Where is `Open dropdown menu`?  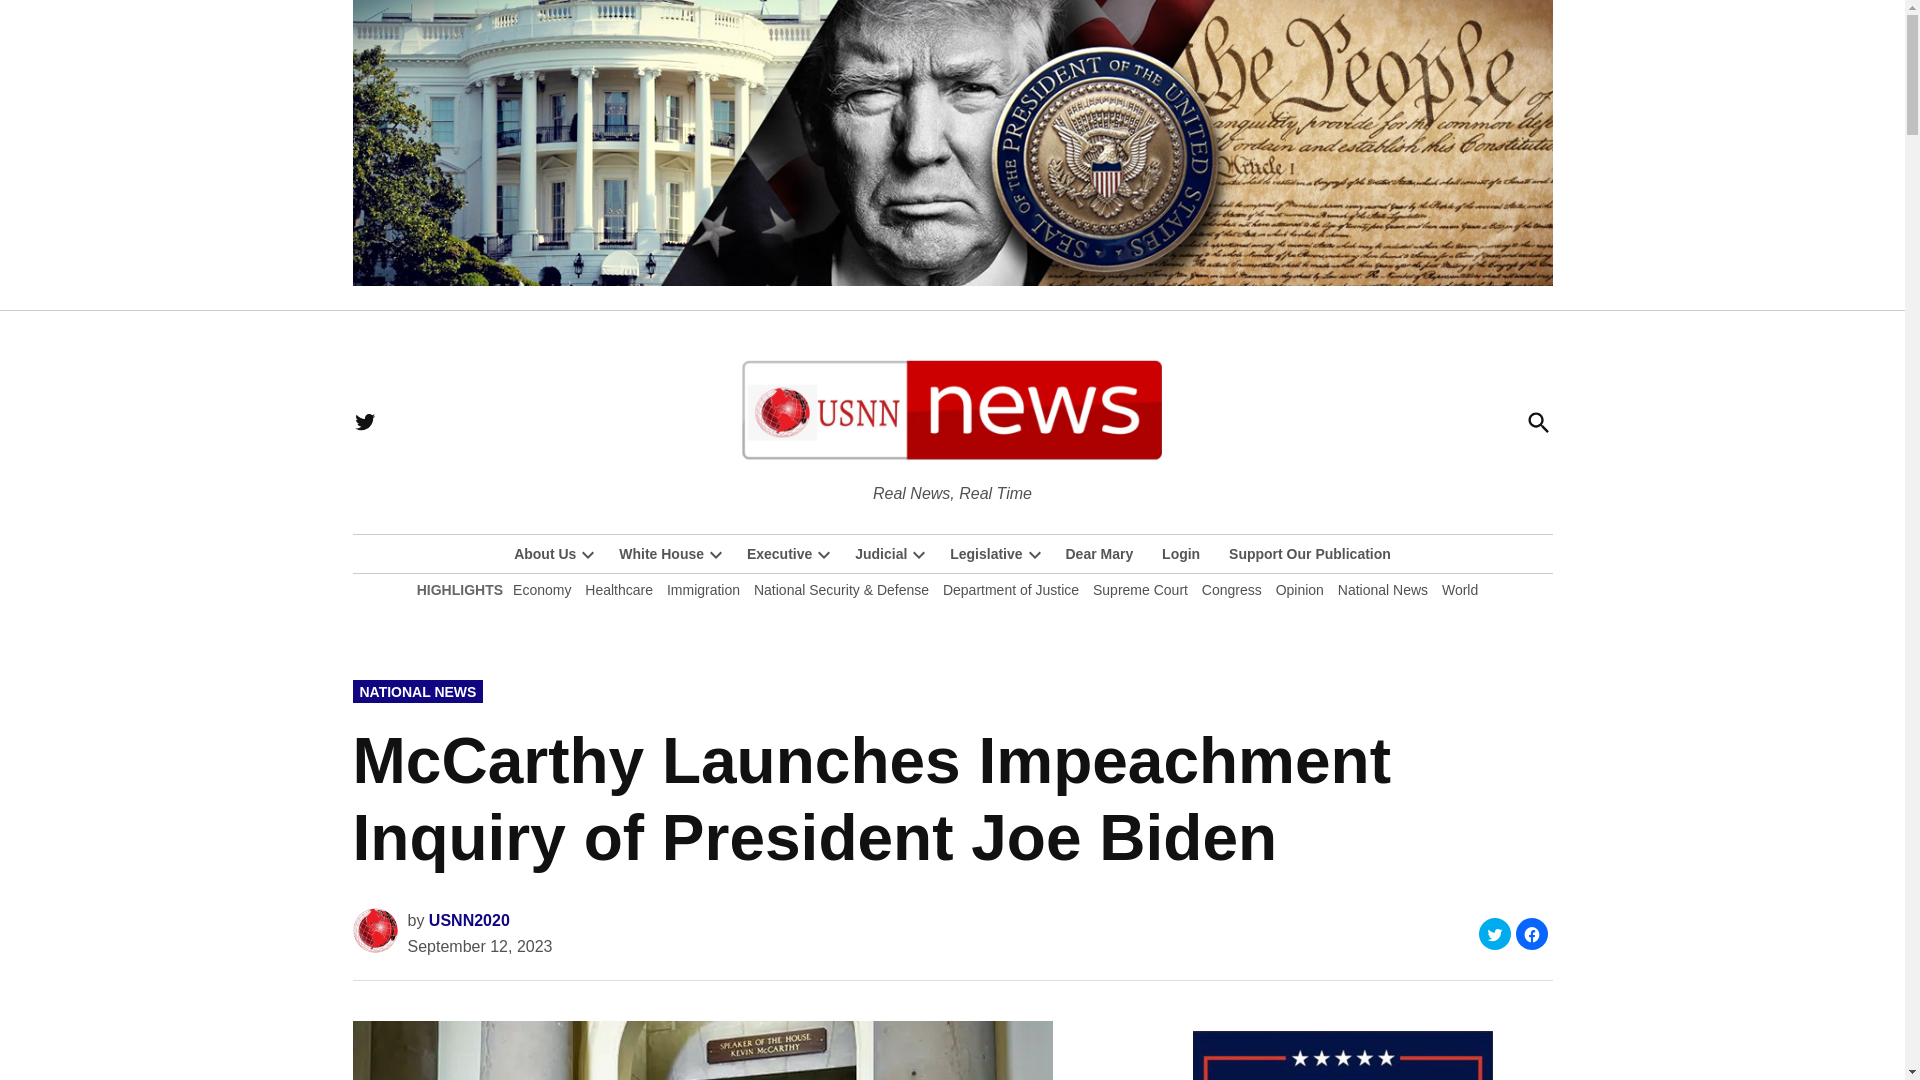 Open dropdown menu is located at coordinates (716, 554).